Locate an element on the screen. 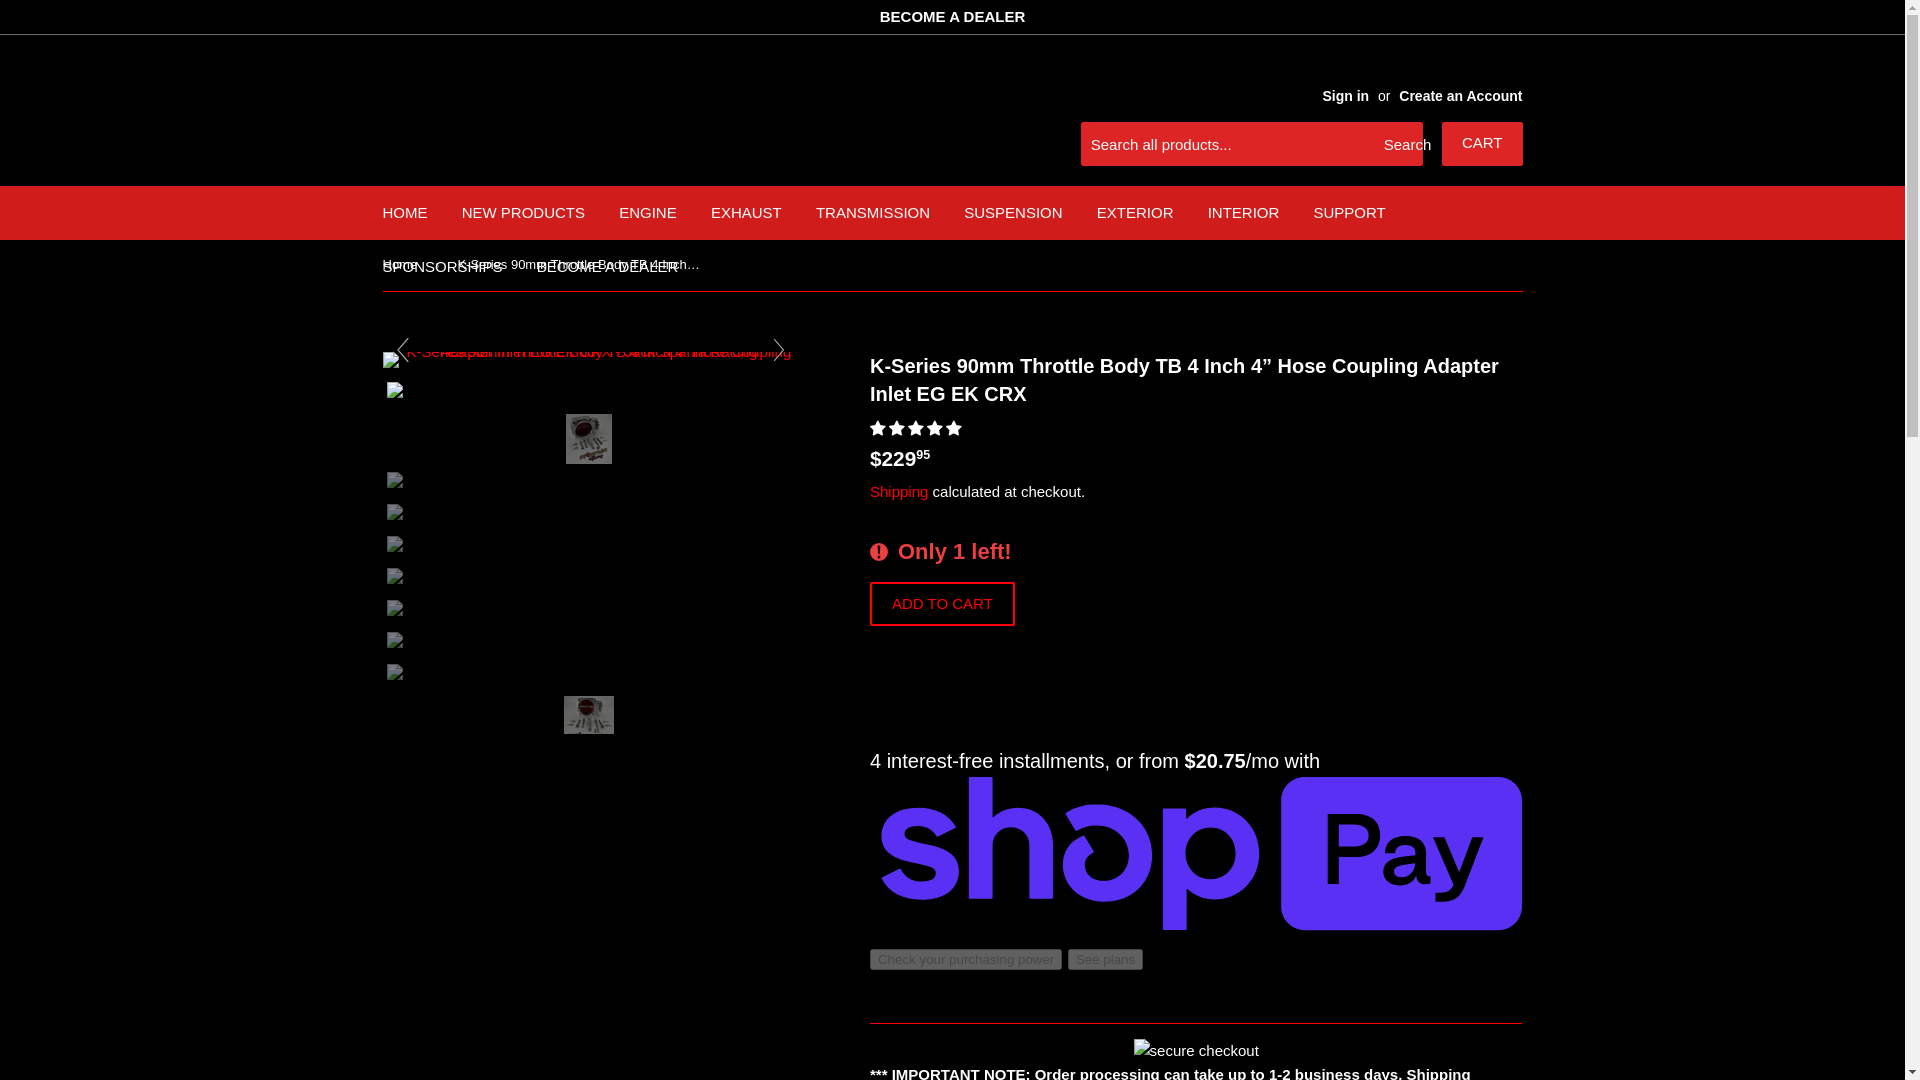  Create an Account is located at coordinates (1460, 95).